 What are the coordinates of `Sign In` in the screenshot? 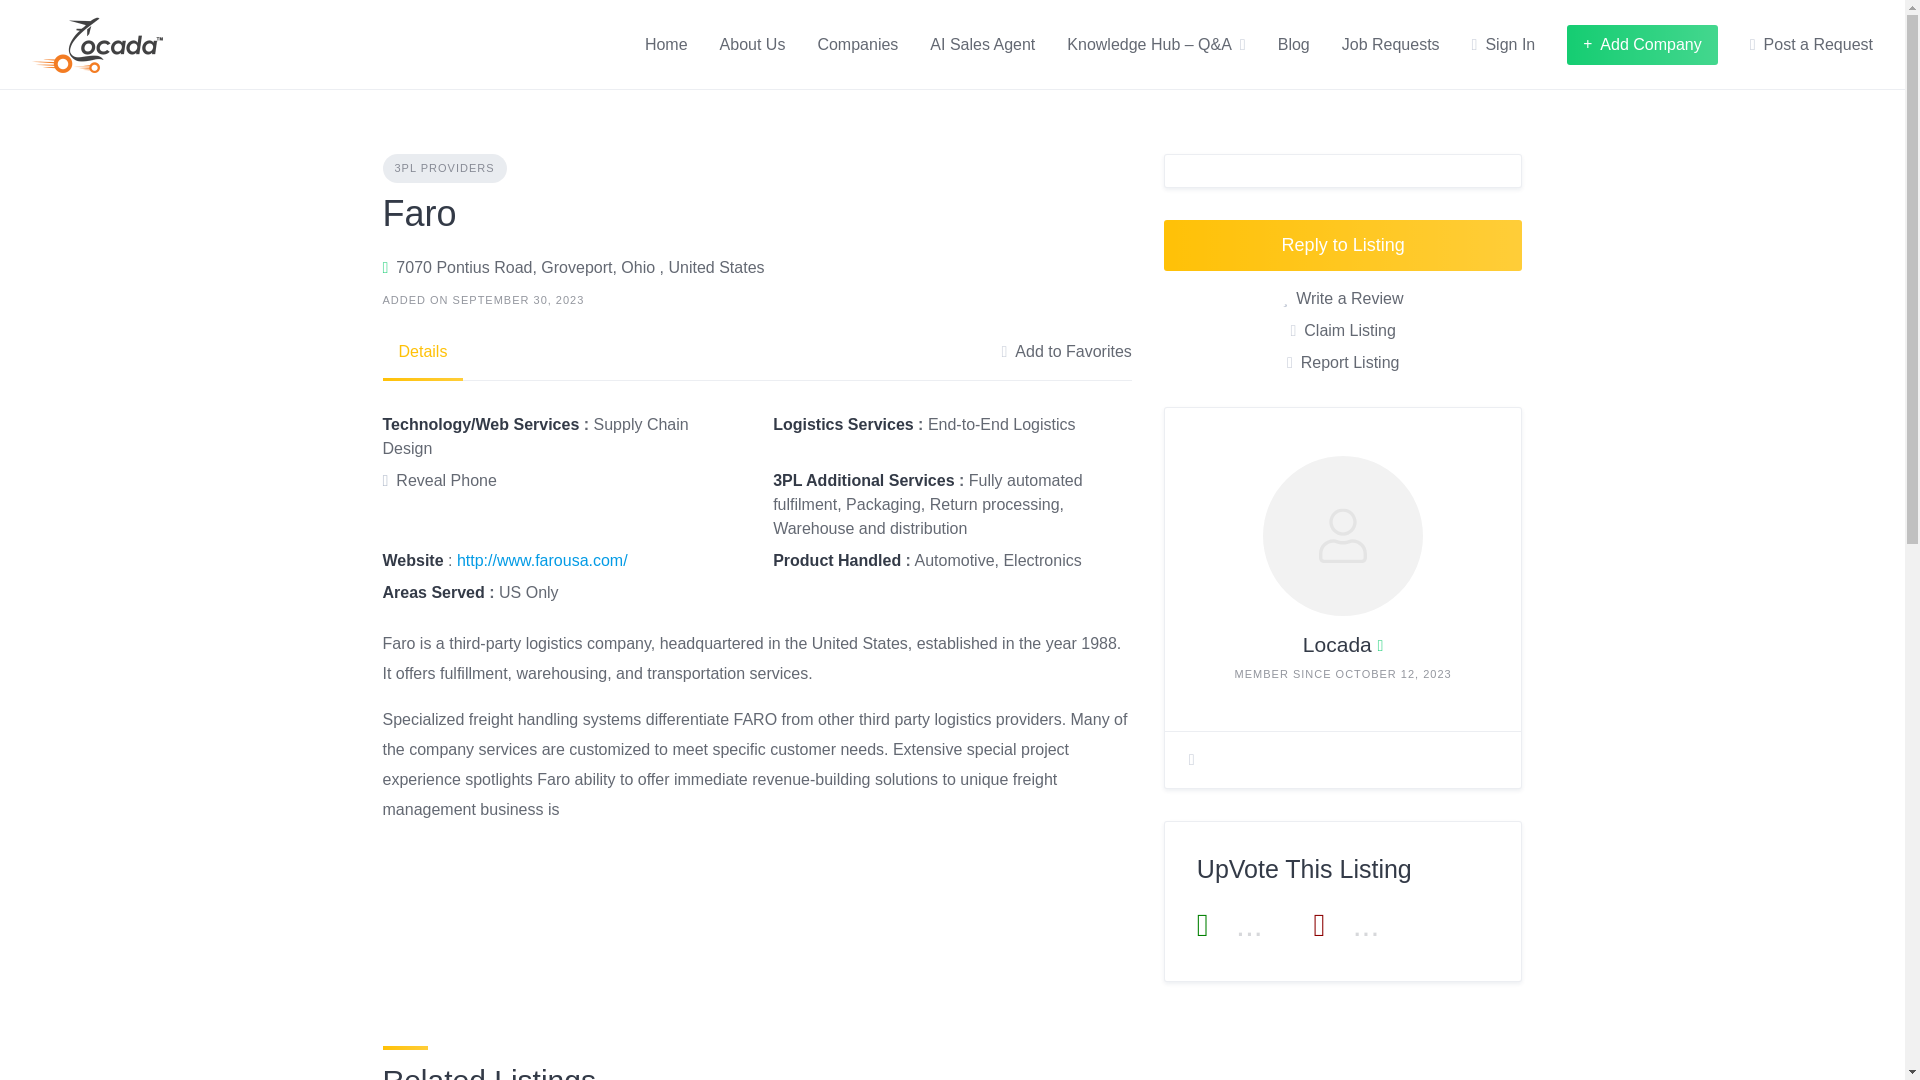 It's located at (1504, 44).